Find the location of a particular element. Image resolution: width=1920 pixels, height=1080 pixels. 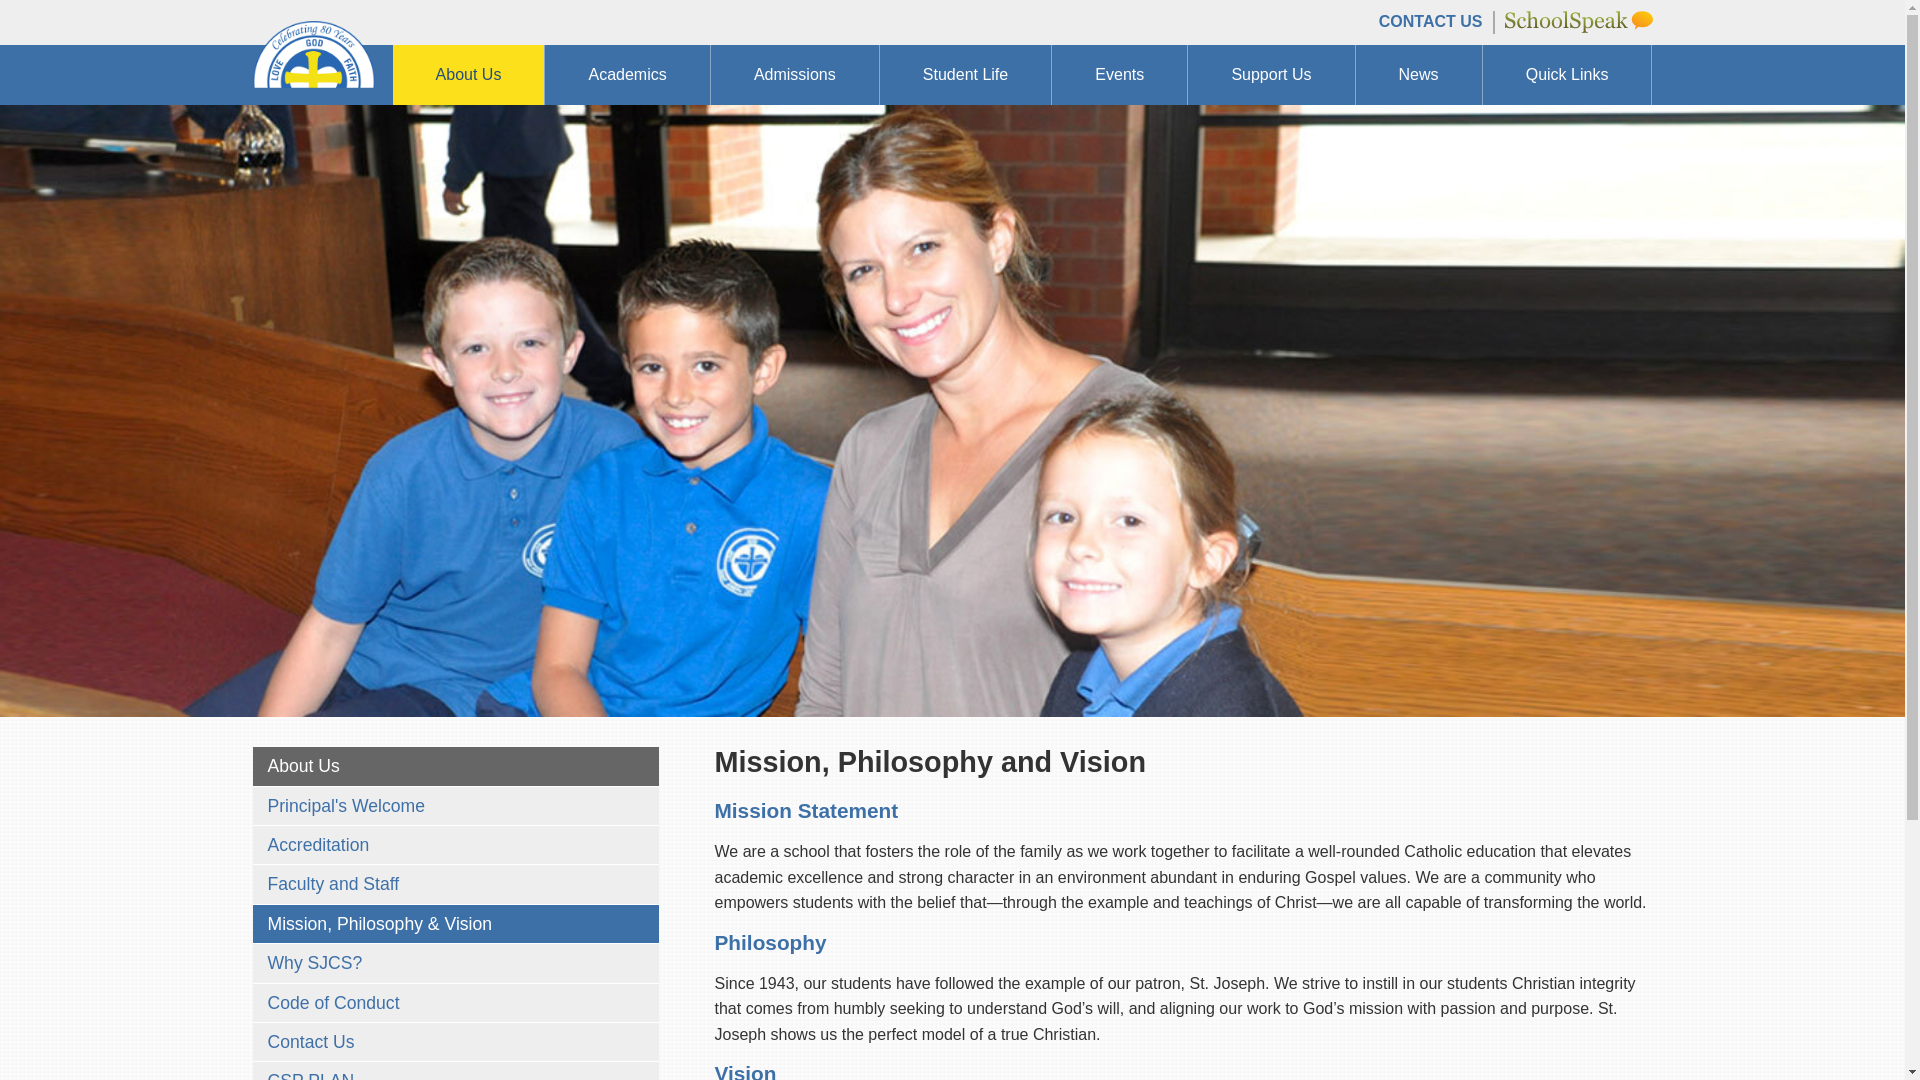

Support Us is located at coordinates (1272, 74).